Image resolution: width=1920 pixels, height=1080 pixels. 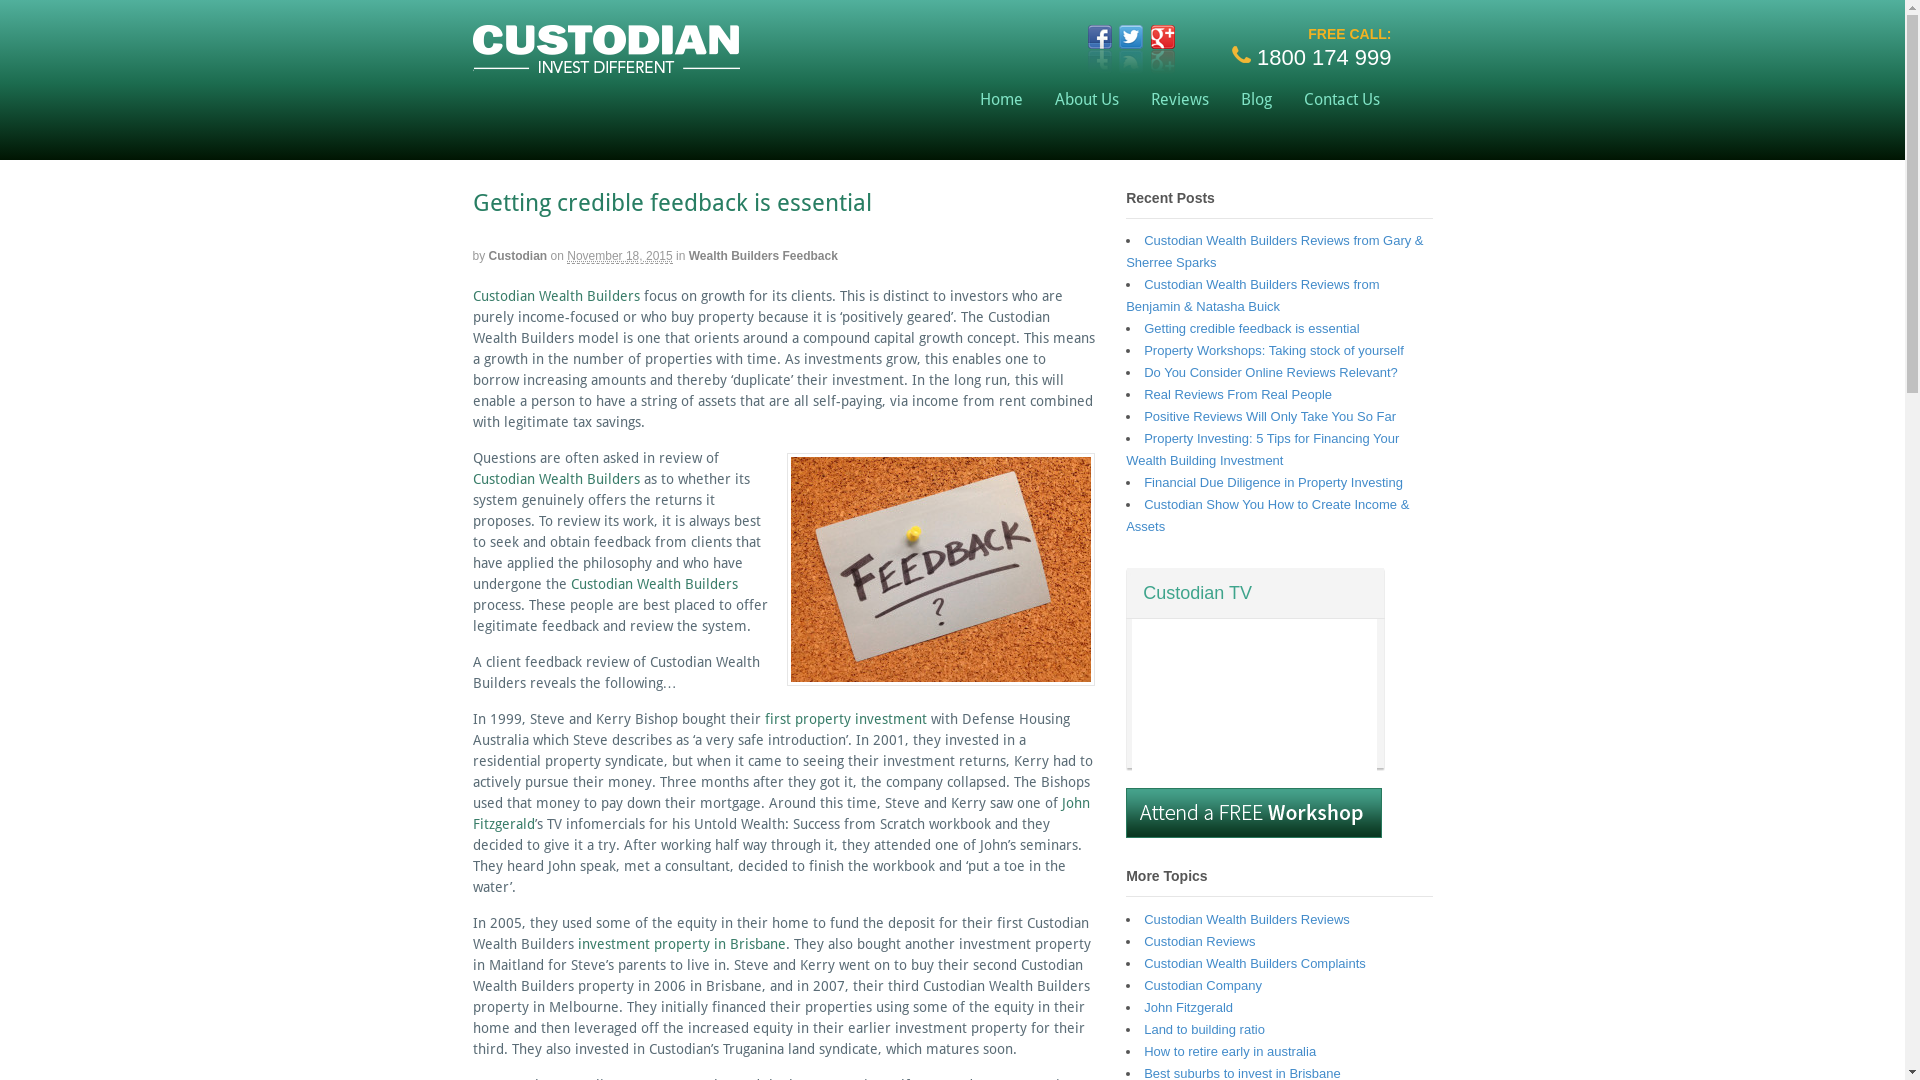 What do you see at coordinates (1087, 100) in the screenshot?
I see `About Us` at bounding box center [1087, 100].